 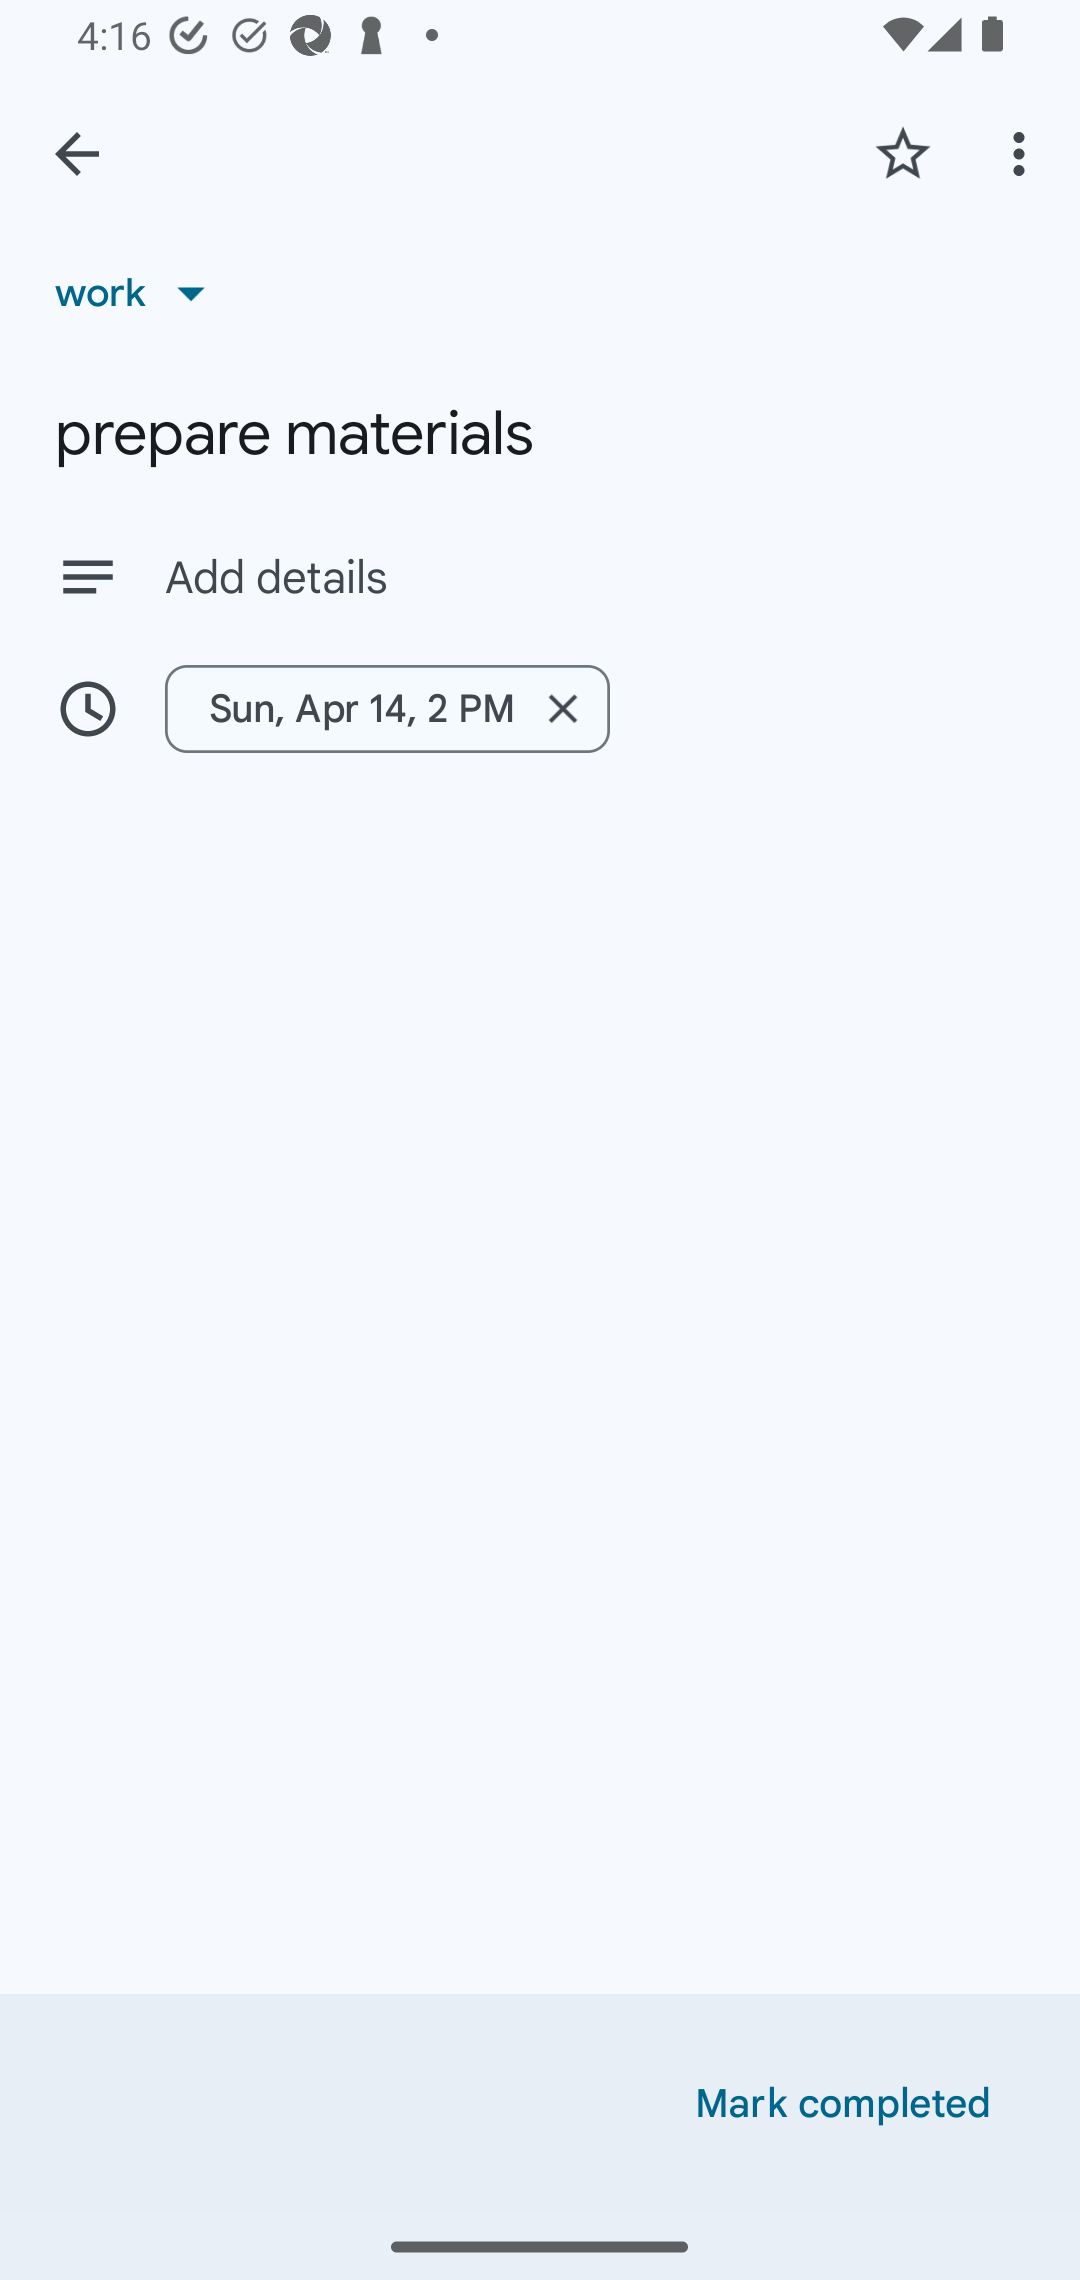 What do you see at coordinates (139, 292) in the screenshot?
I see `work List, work selected, 1 of 23` at bounding box center [139, 292].